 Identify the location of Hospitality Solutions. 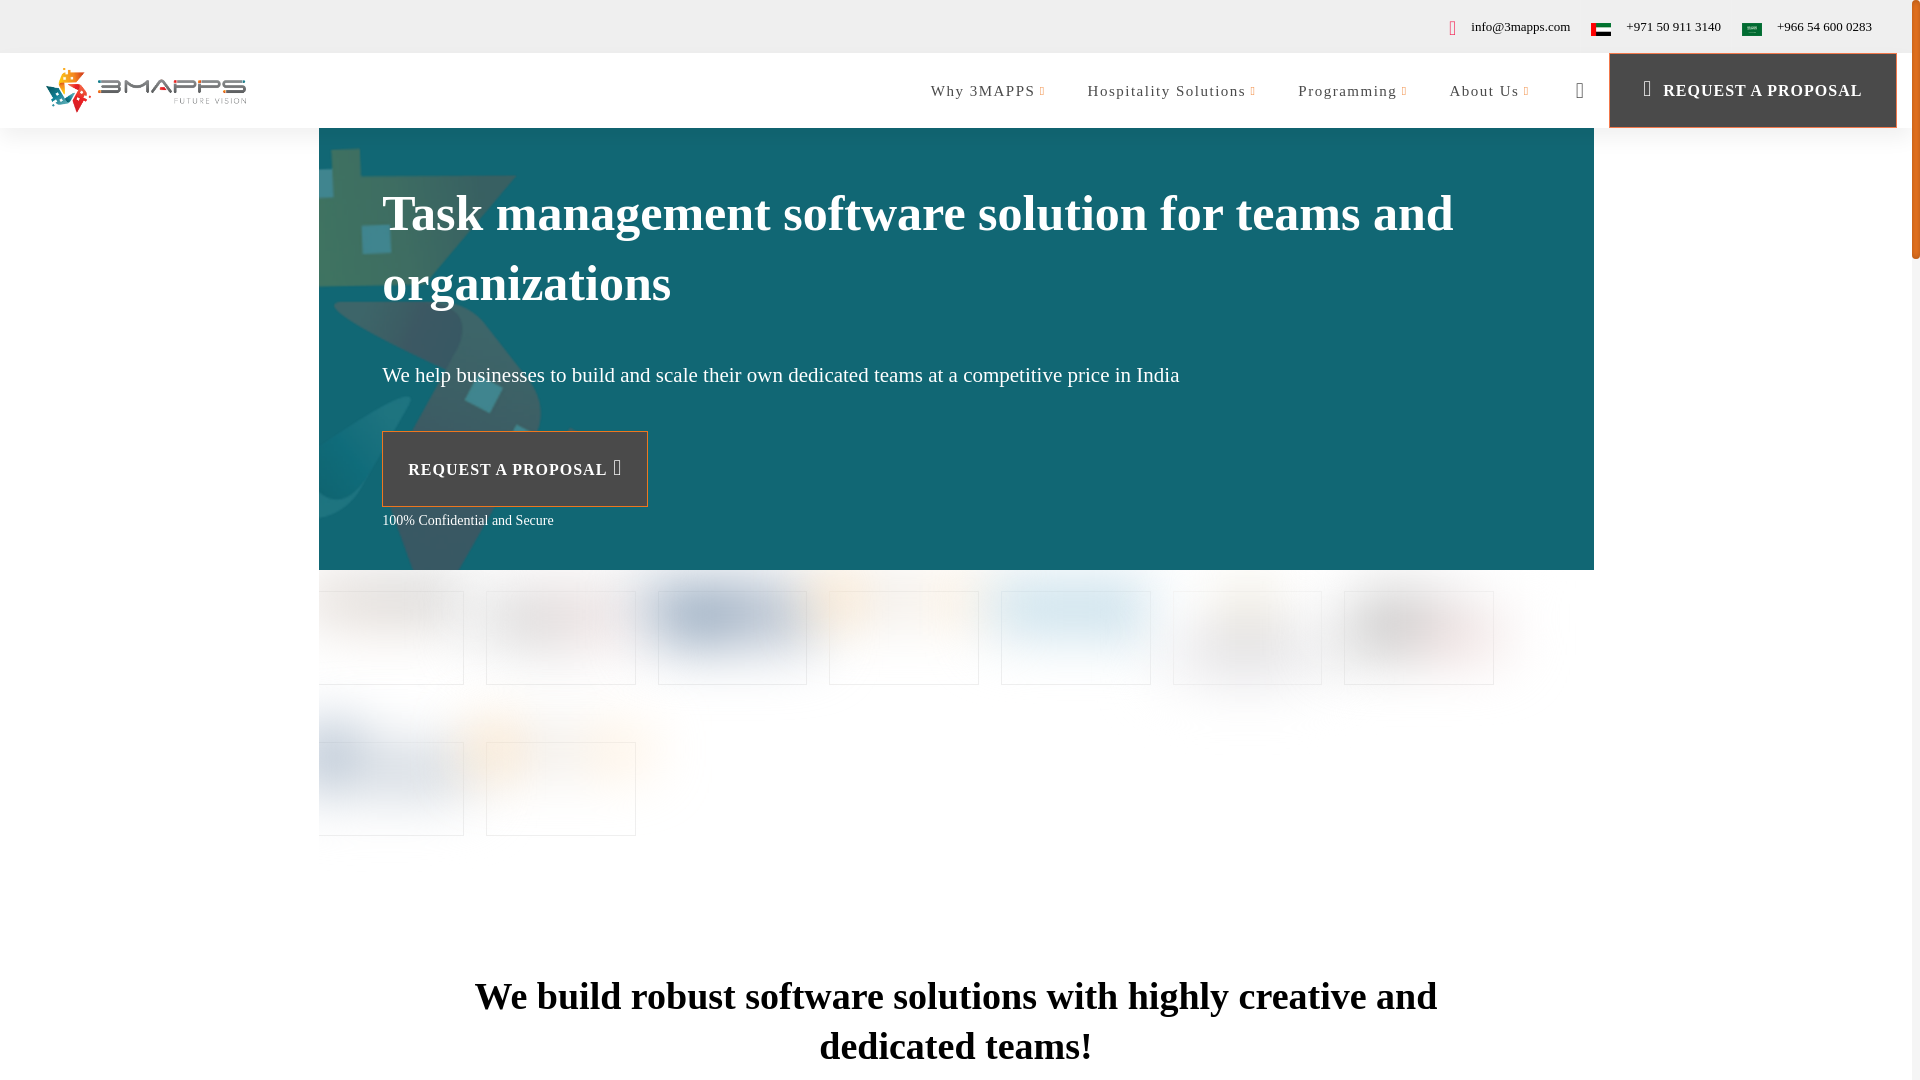
(1172, 90).